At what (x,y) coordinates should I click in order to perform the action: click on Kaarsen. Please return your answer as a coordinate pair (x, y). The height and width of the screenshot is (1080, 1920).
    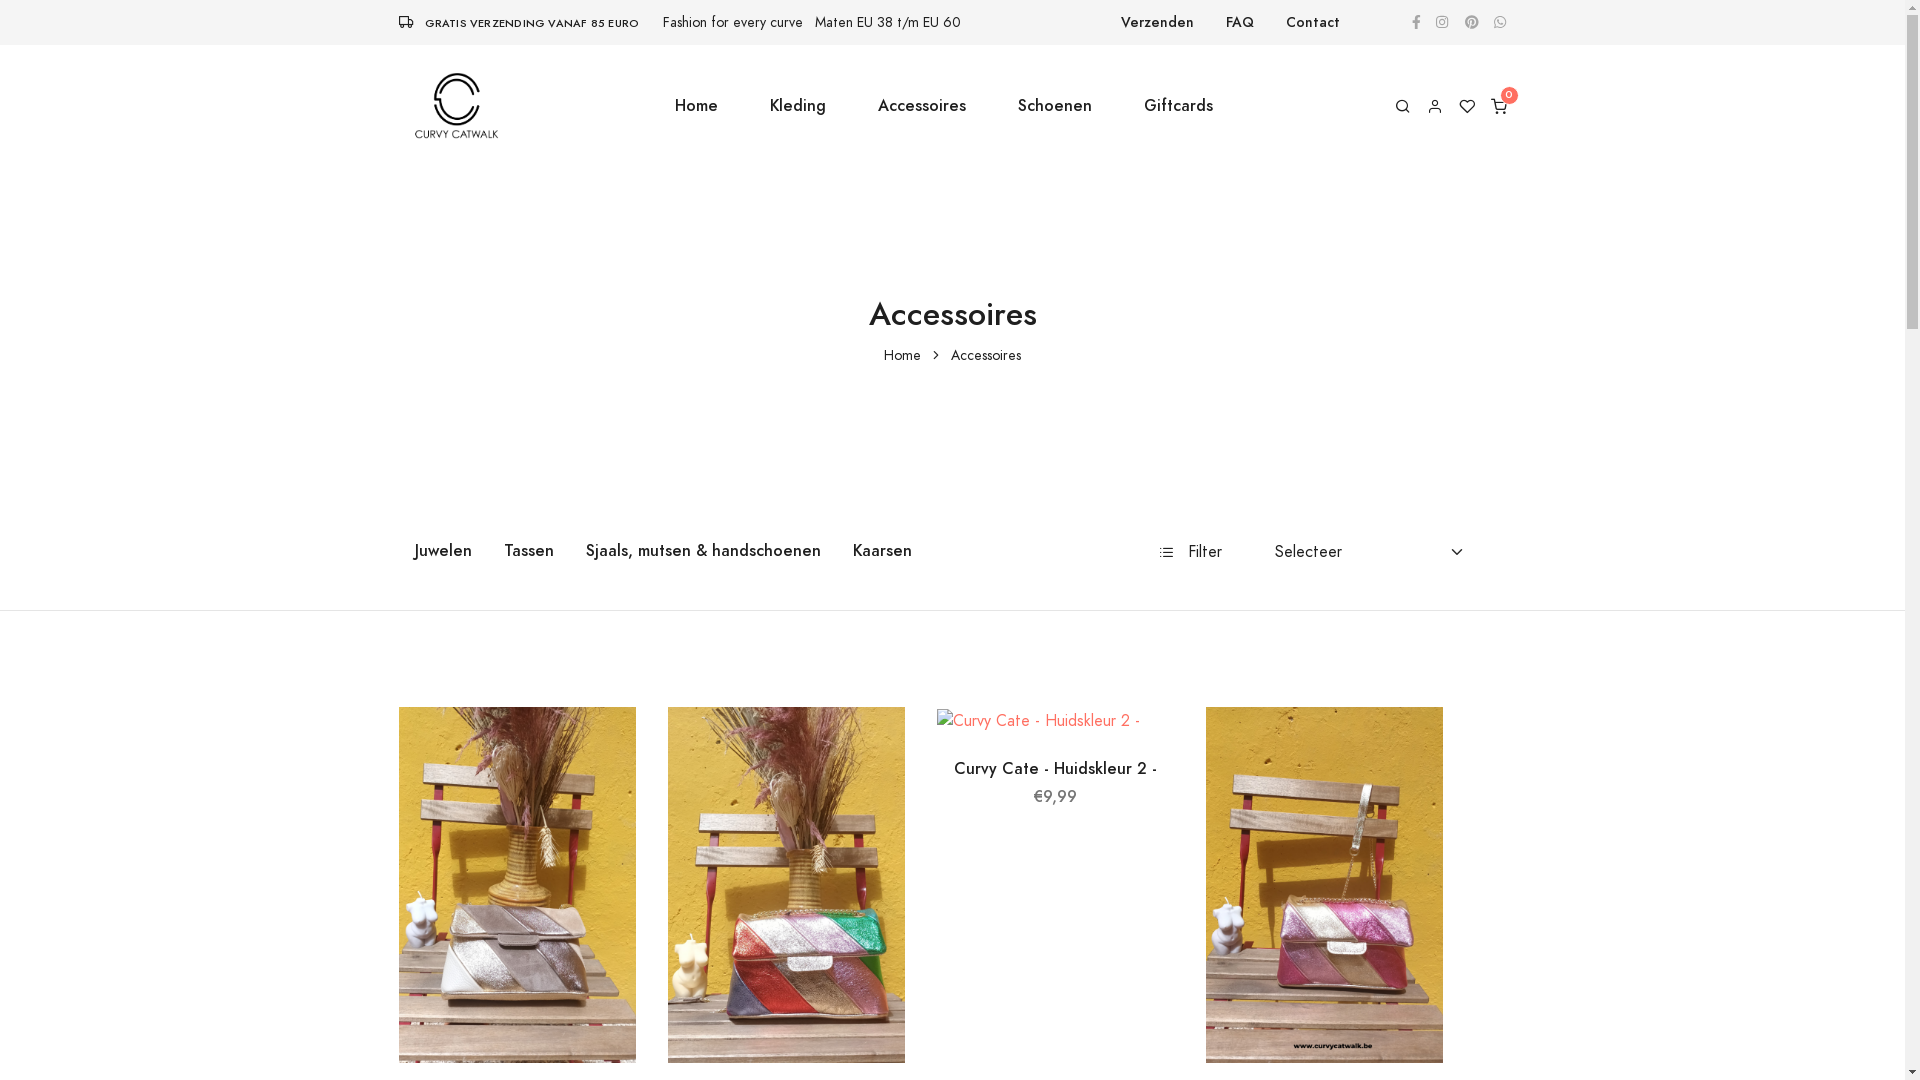
    Looking at the image, I should click on (882, 551).